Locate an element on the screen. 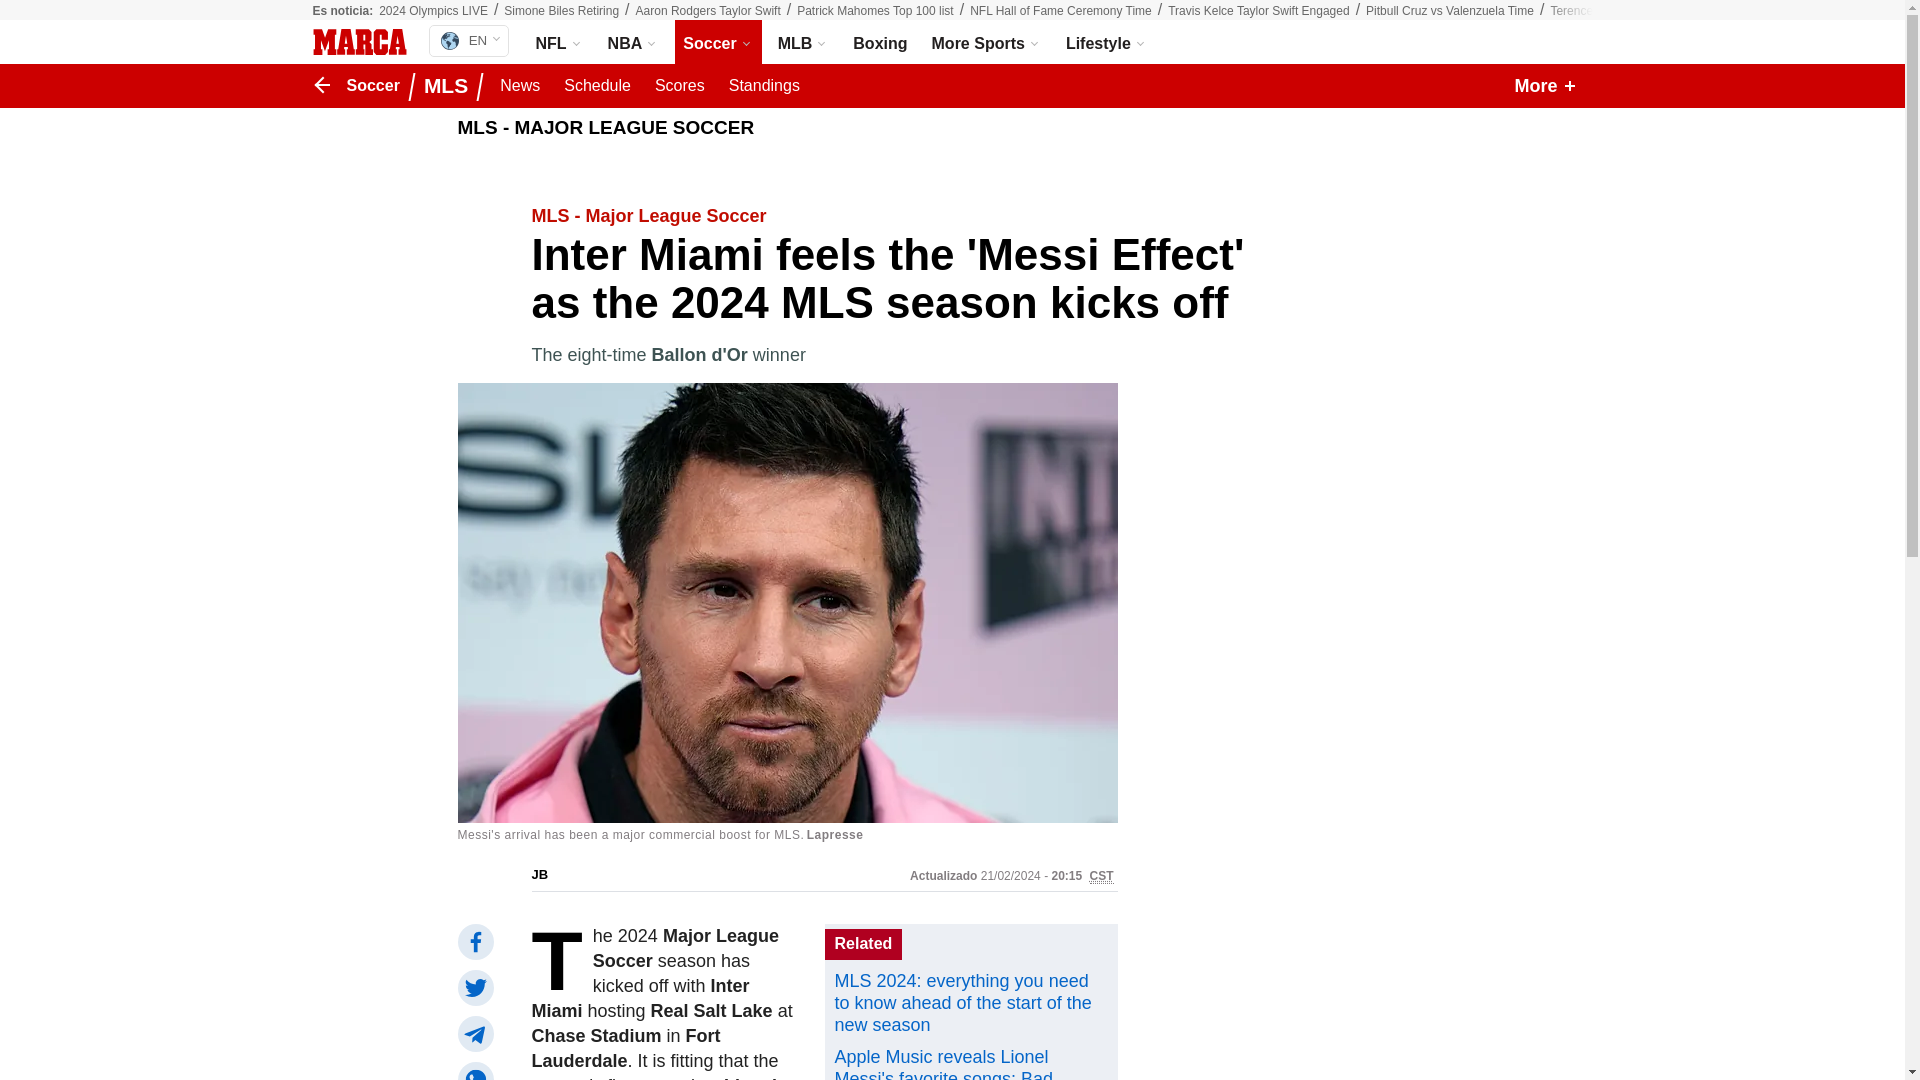 Image resolution: width=1920 pixels, height=1080 pixels. Pitbull Cruz vs Valenzuela Time is located at coordinates (1450, 11).